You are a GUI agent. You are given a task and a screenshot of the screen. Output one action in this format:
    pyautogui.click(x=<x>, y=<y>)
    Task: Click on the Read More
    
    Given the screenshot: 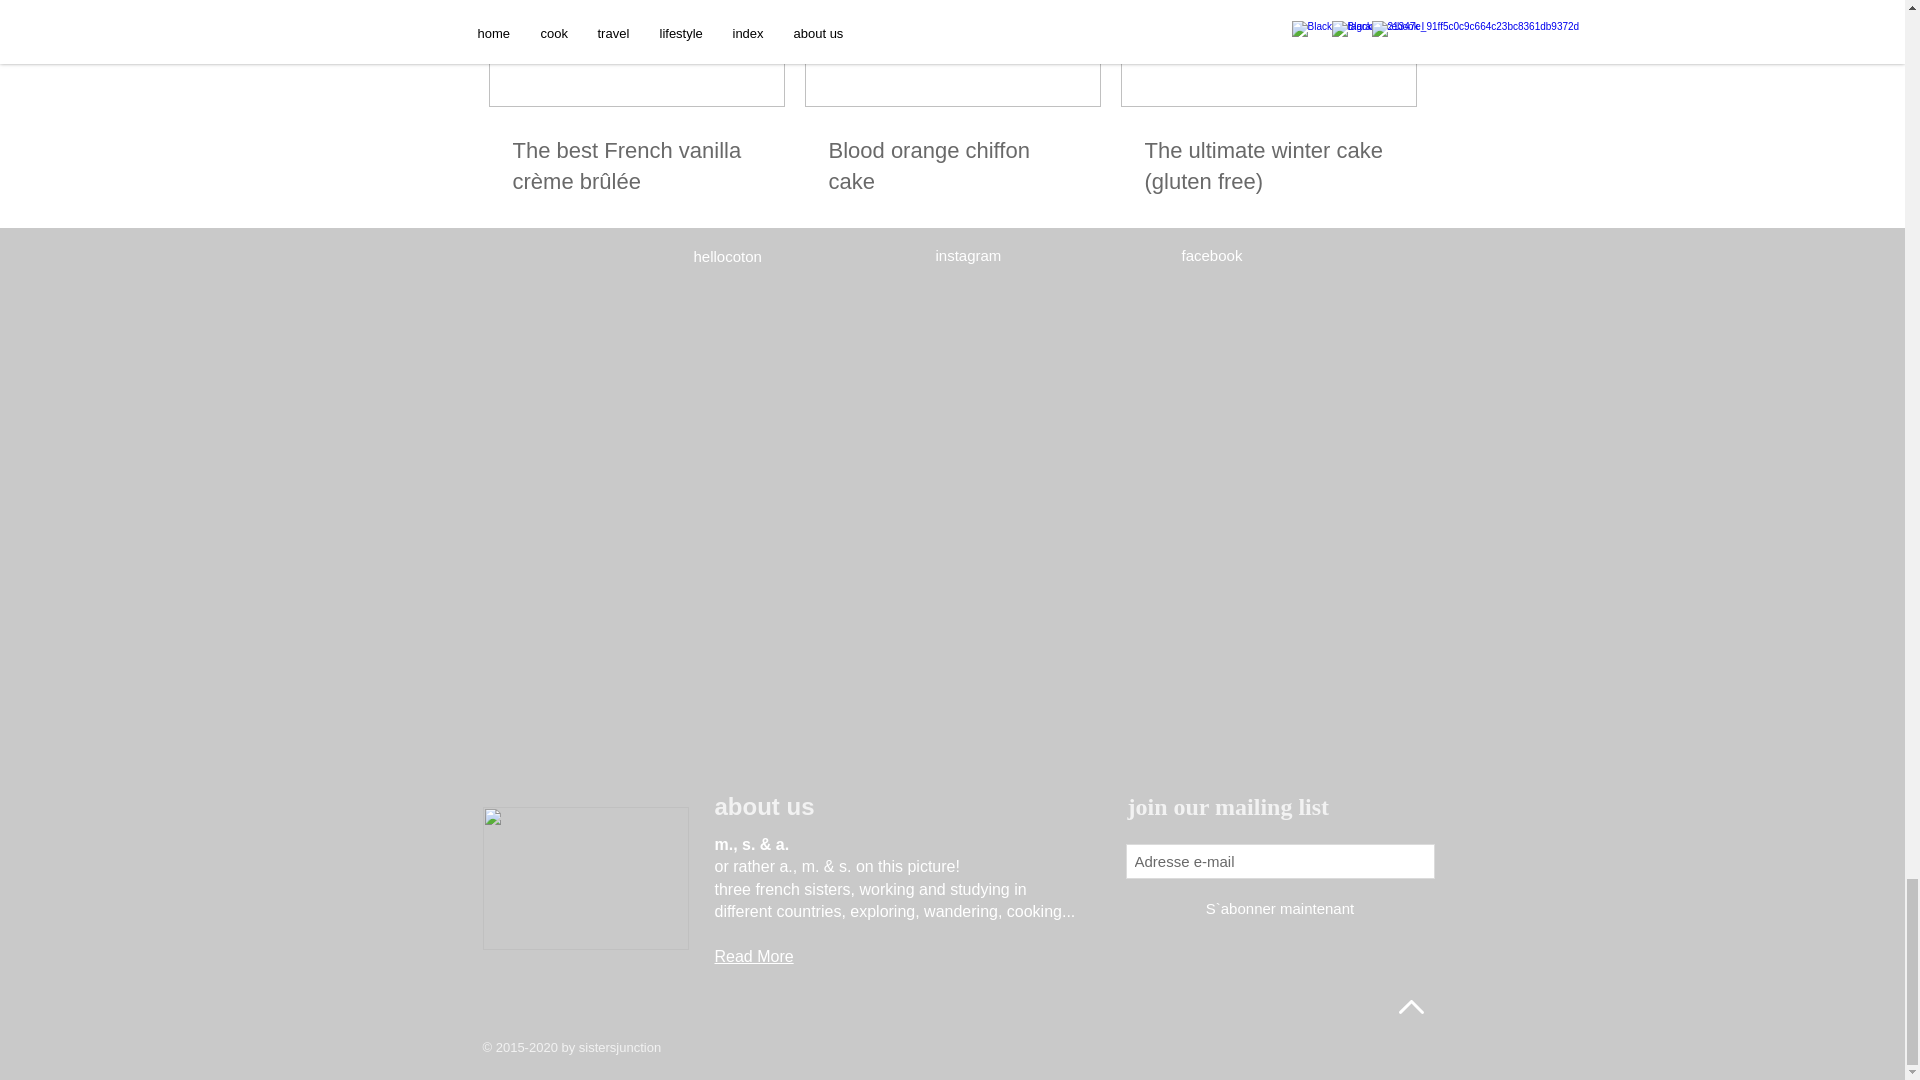 What is the action you would take?
    pyautogui.click(x=753, y=956)
    